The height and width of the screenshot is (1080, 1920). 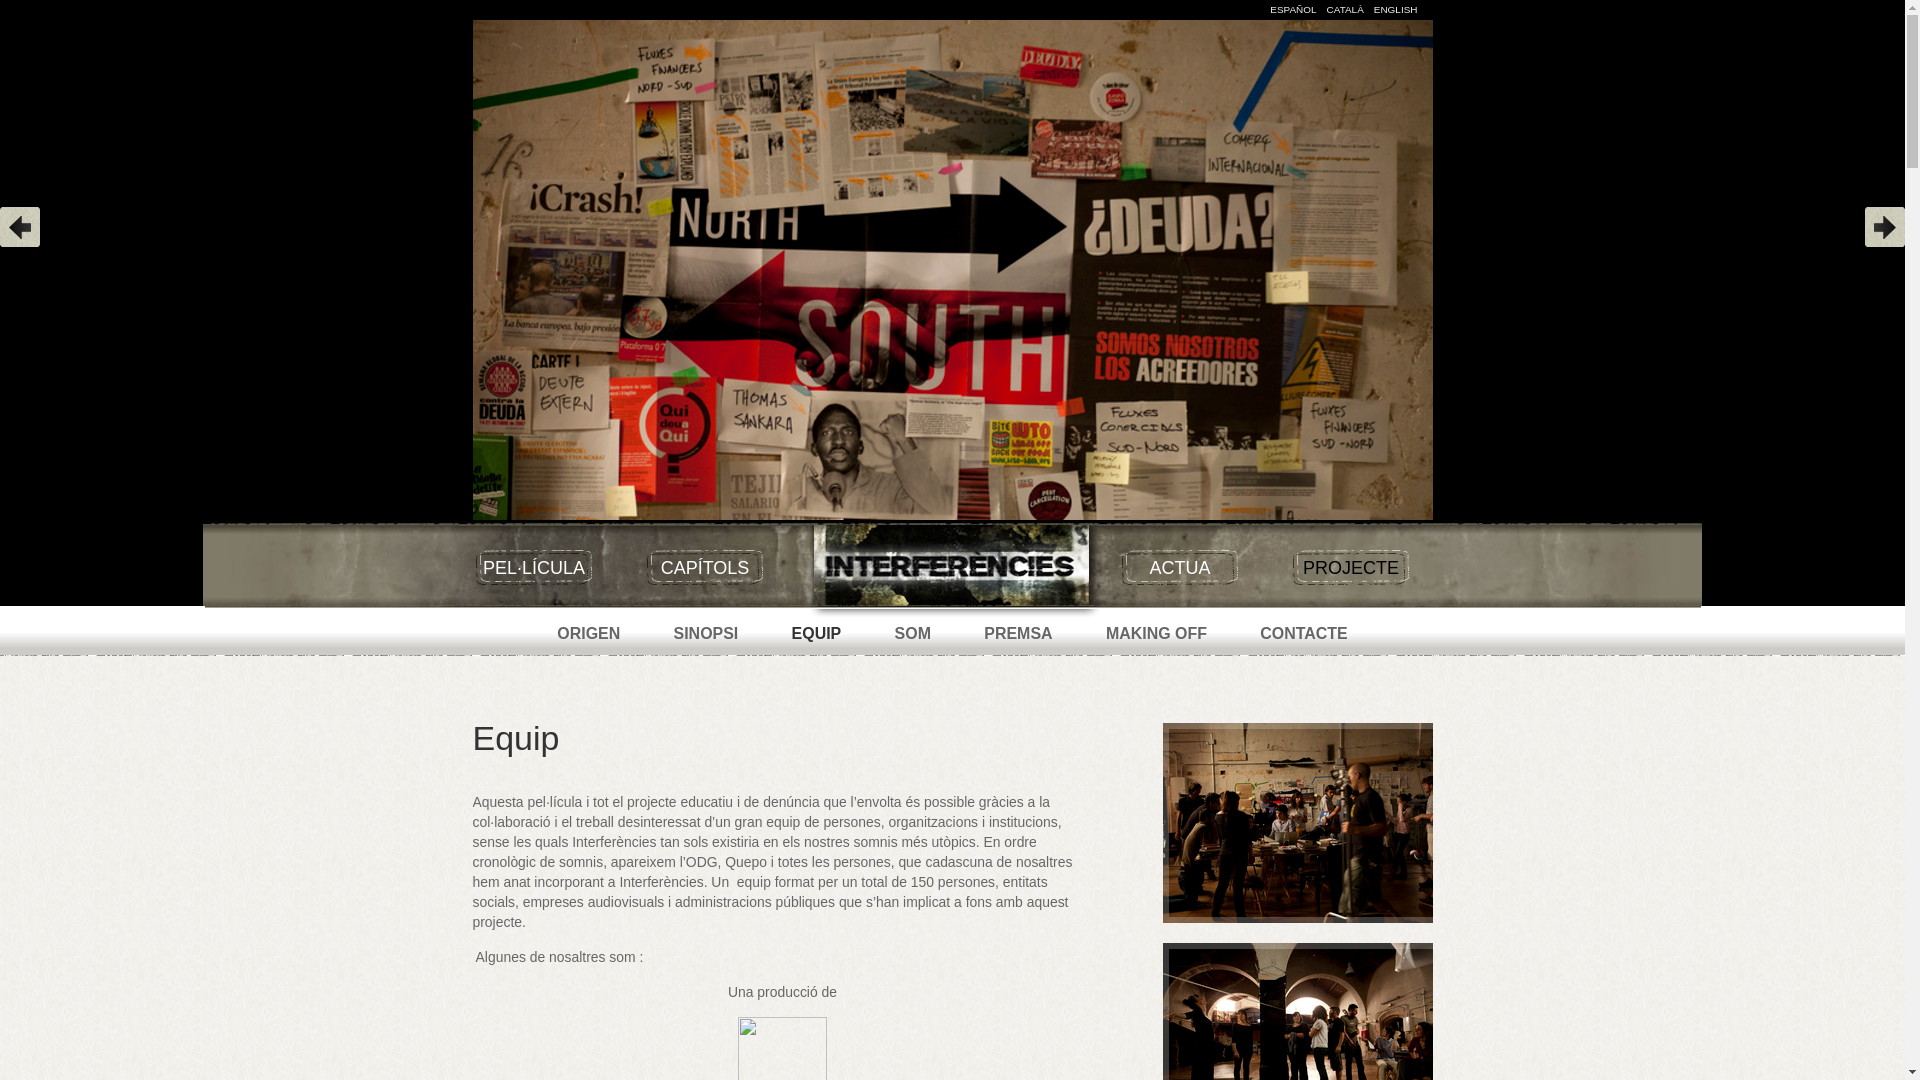 What do you see at coordinates (913, 634) in the screenshot?
I see `SOM` at bounding box center [913, 634].